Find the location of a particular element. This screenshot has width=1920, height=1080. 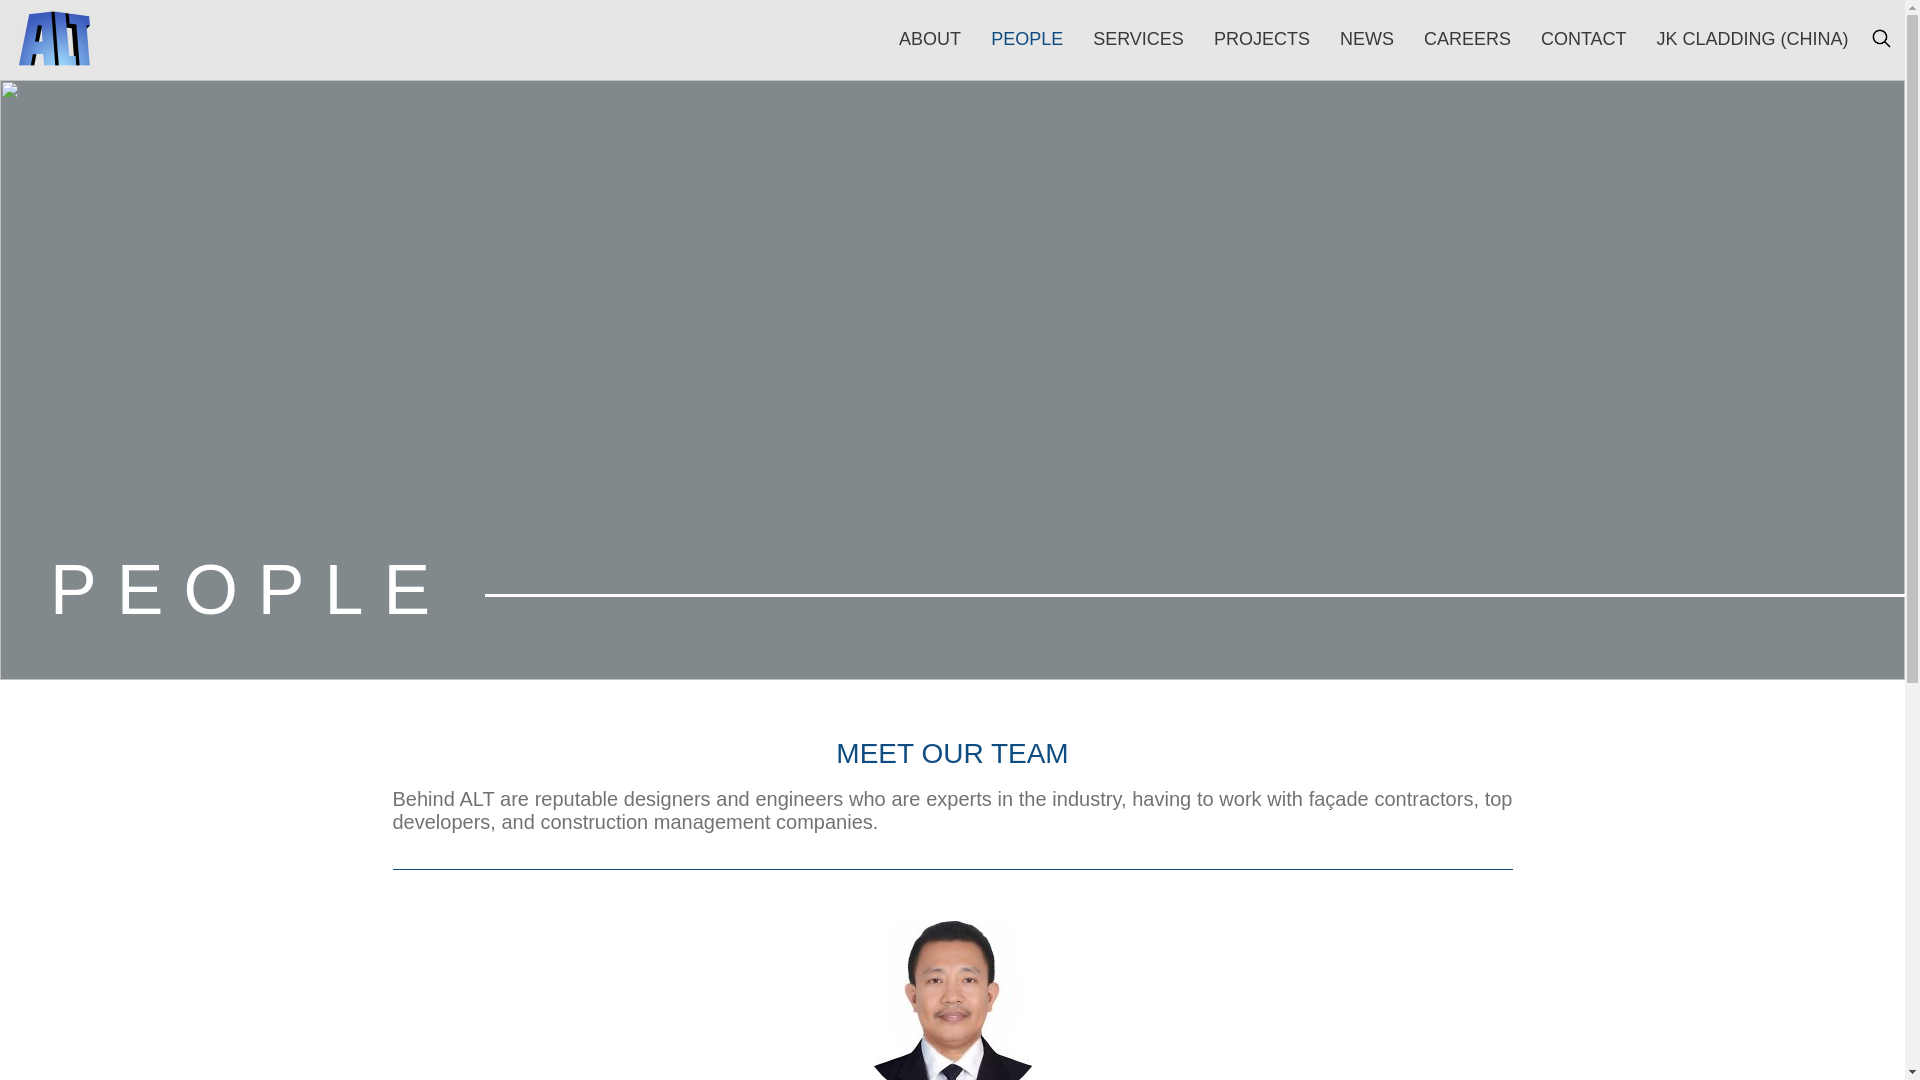

EDWIN AGUSTIN is located at coordinates (952, 992).